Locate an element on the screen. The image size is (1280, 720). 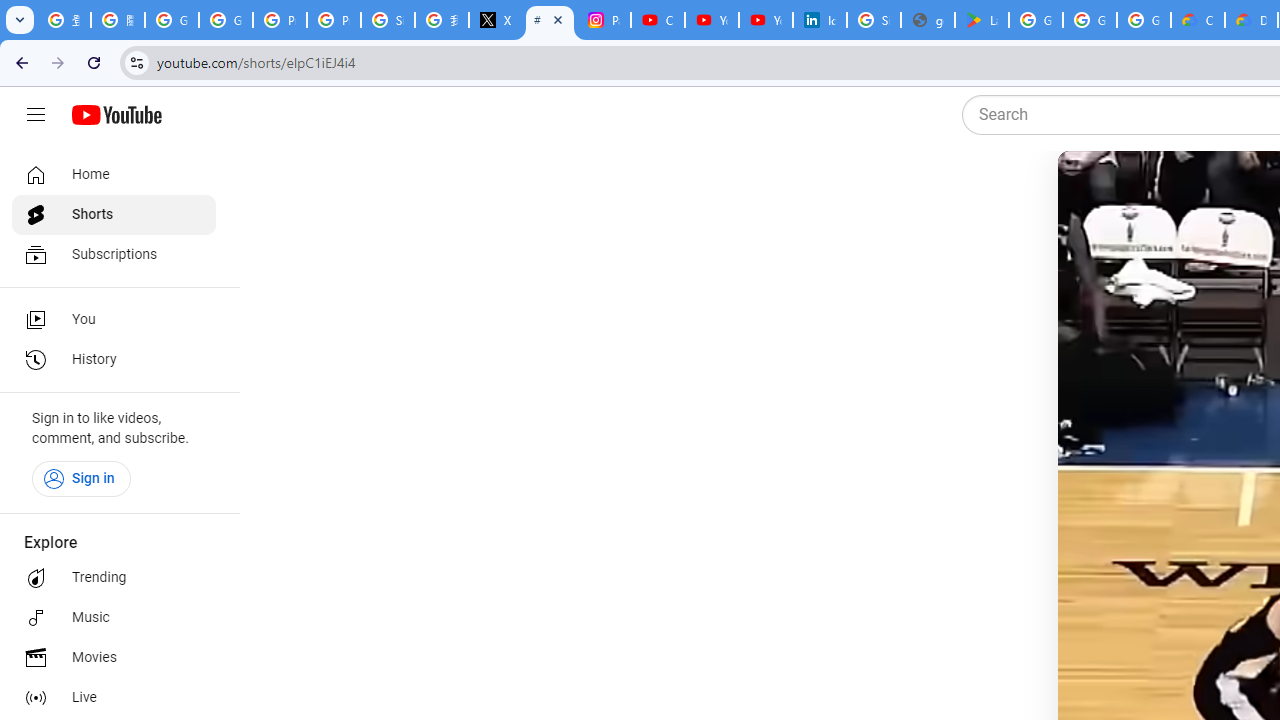
Guide is located at coordinates (36, 115).